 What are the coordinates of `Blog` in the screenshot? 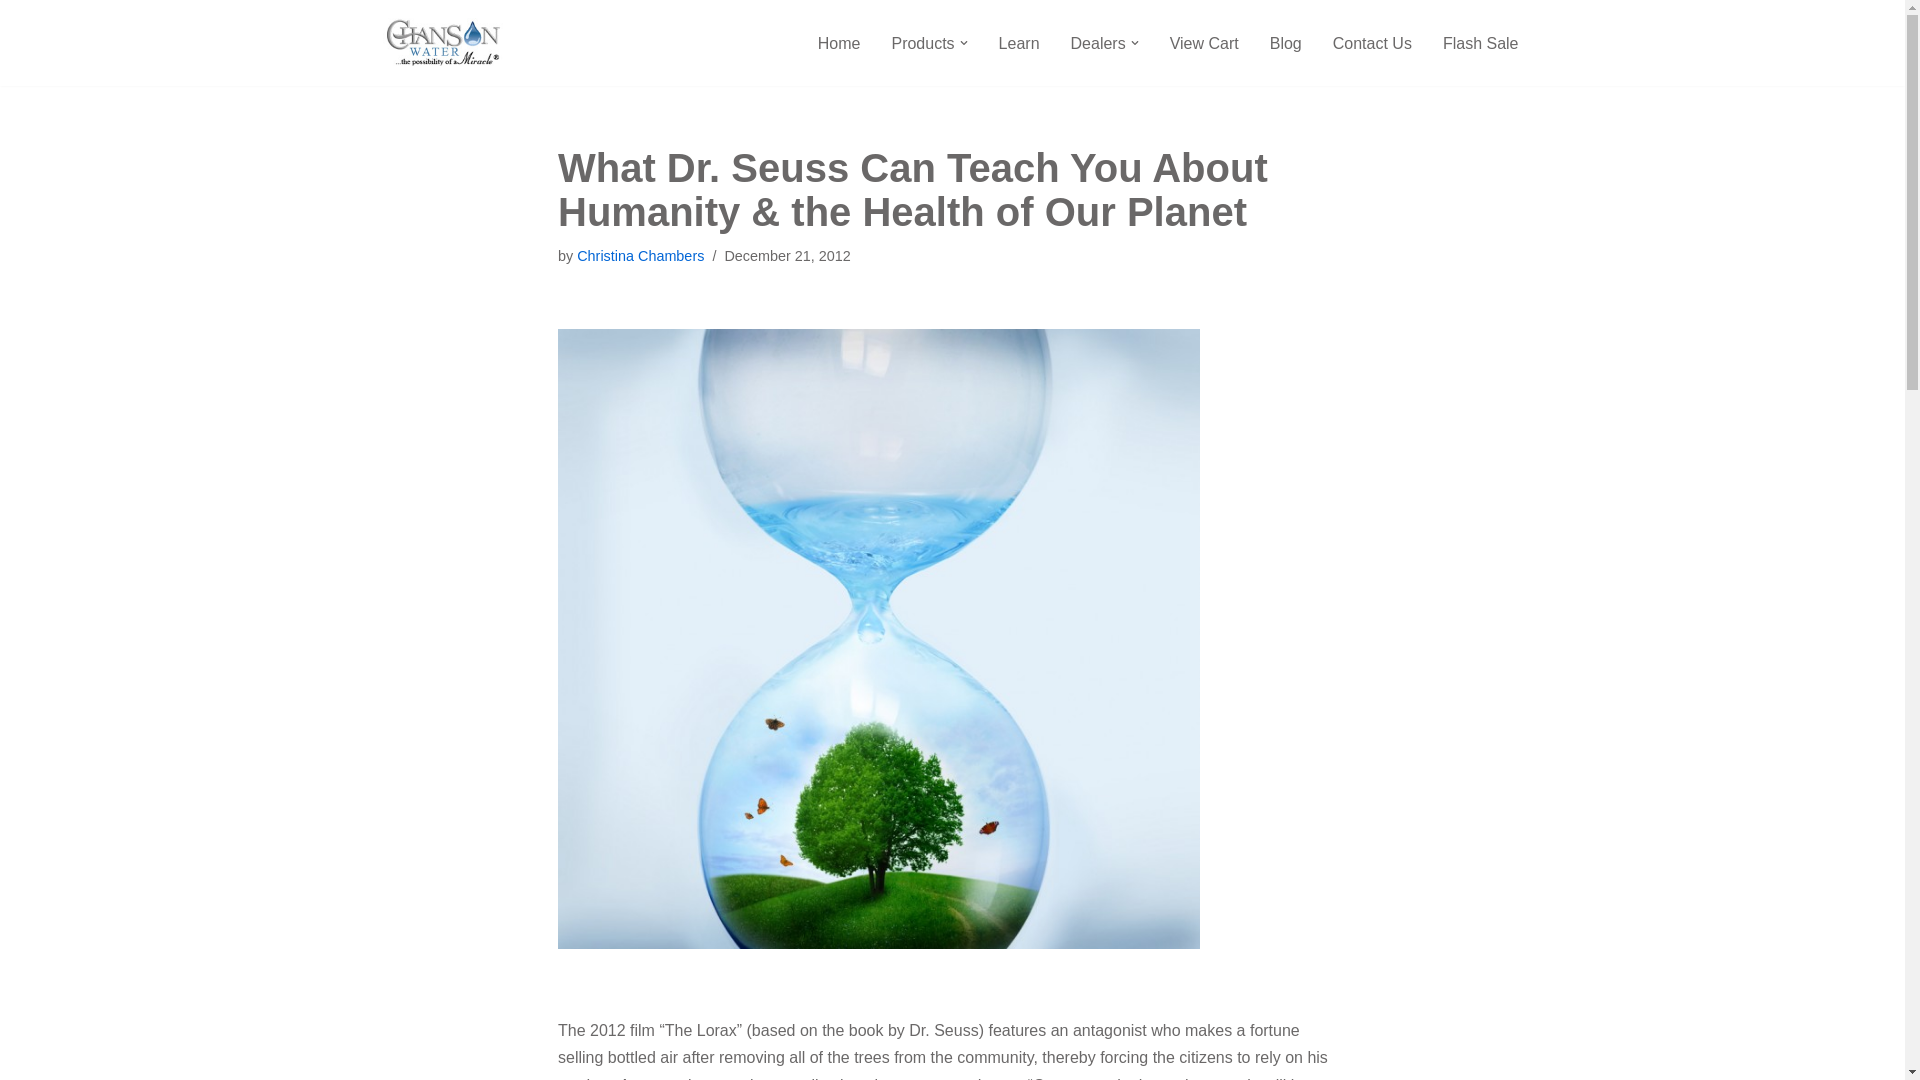 It's located at (1285, 44).